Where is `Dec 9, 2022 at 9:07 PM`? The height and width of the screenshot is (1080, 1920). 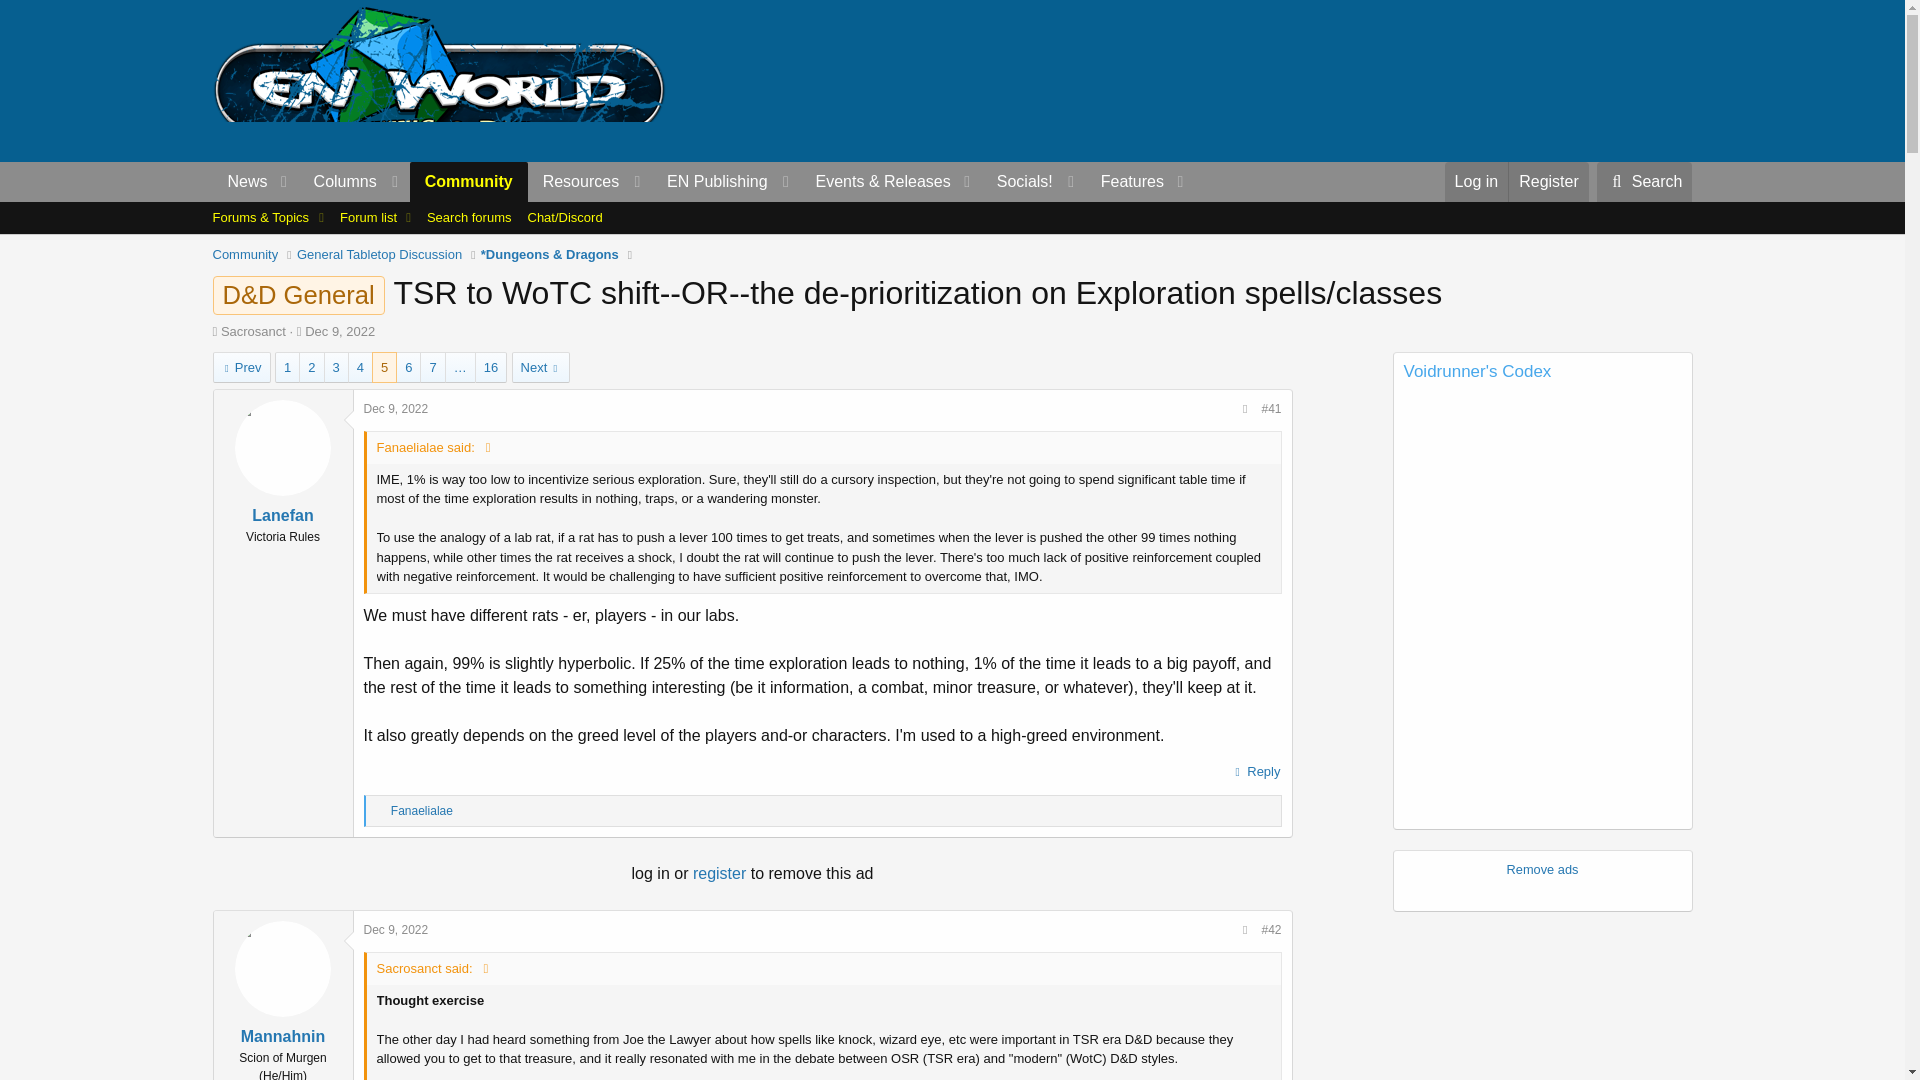
Dec 9, 2022 at 9:07 PM is located at coordinates (396, 930).